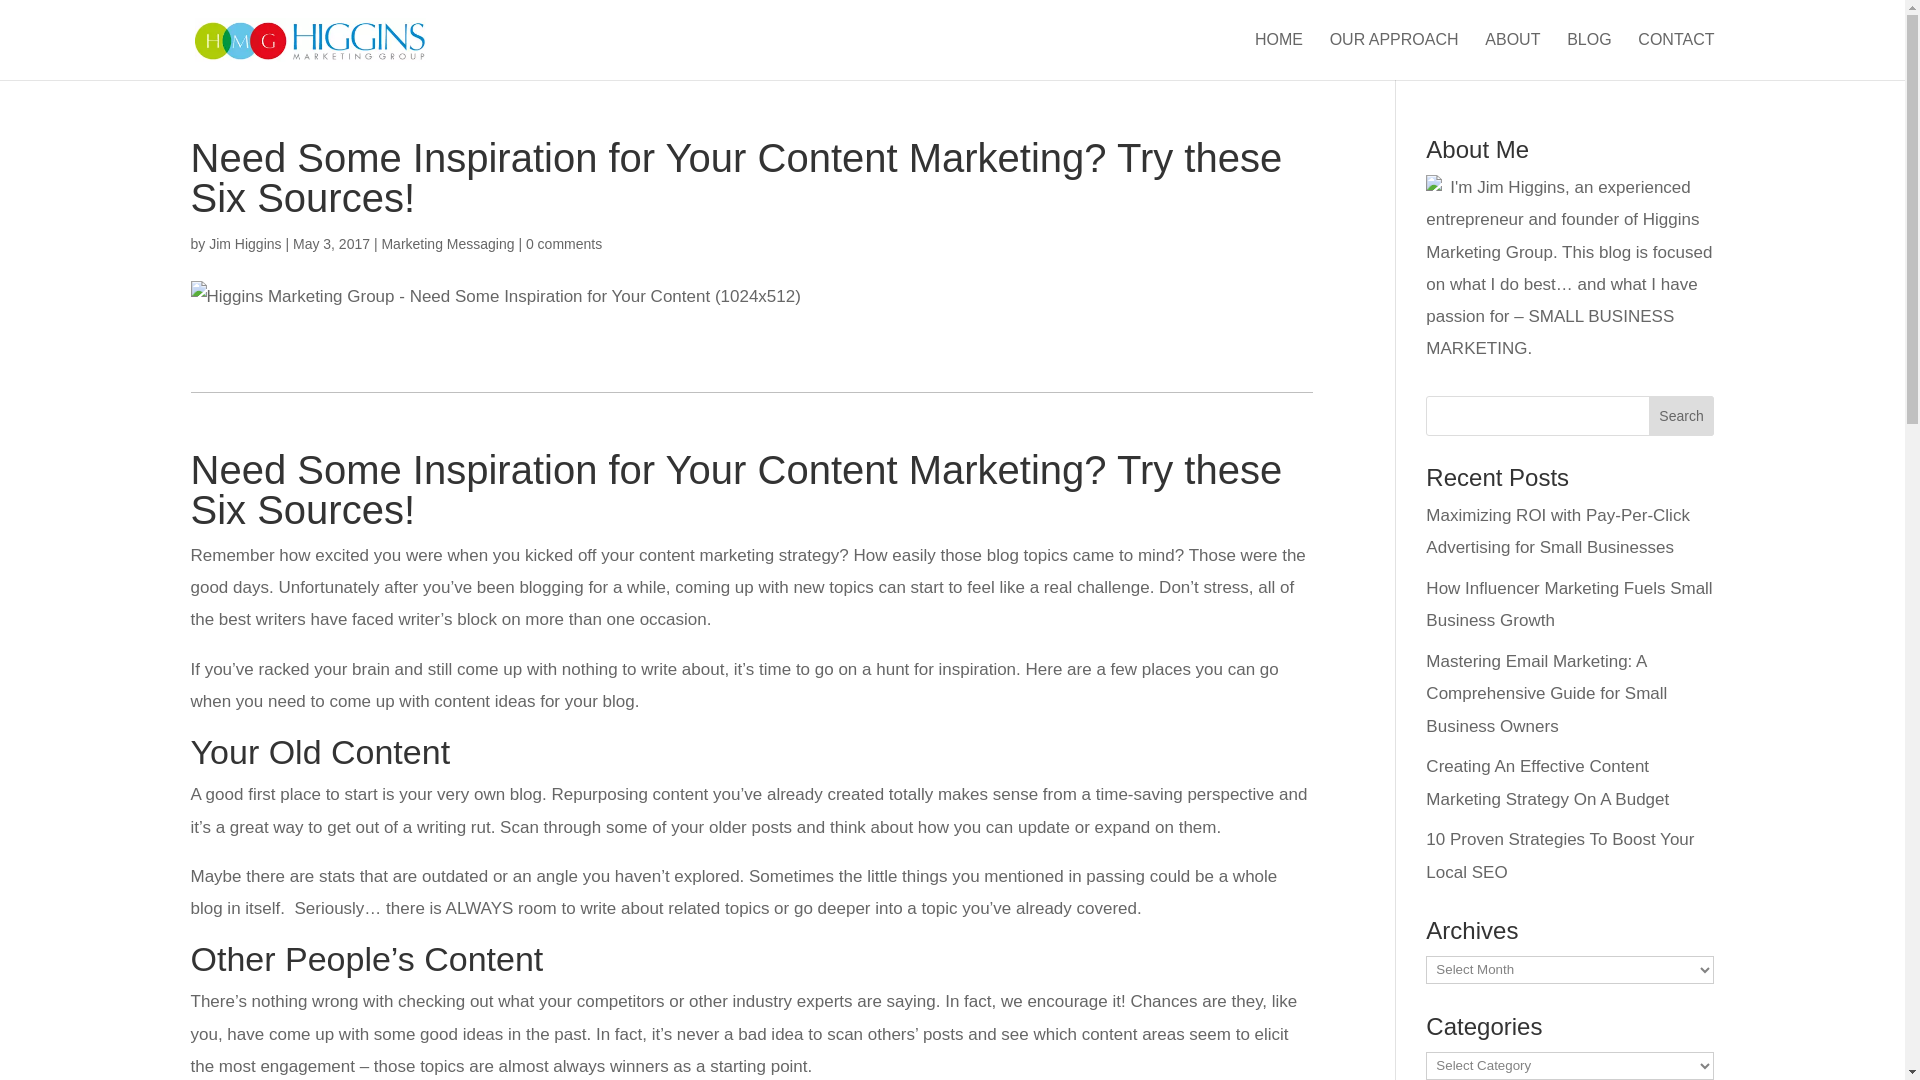 This screenshot has height=1080, width=1920. What do you see at coordinates (1682, 416) in the screenshot?
I see `Search` at bounding box center [1682, 416].